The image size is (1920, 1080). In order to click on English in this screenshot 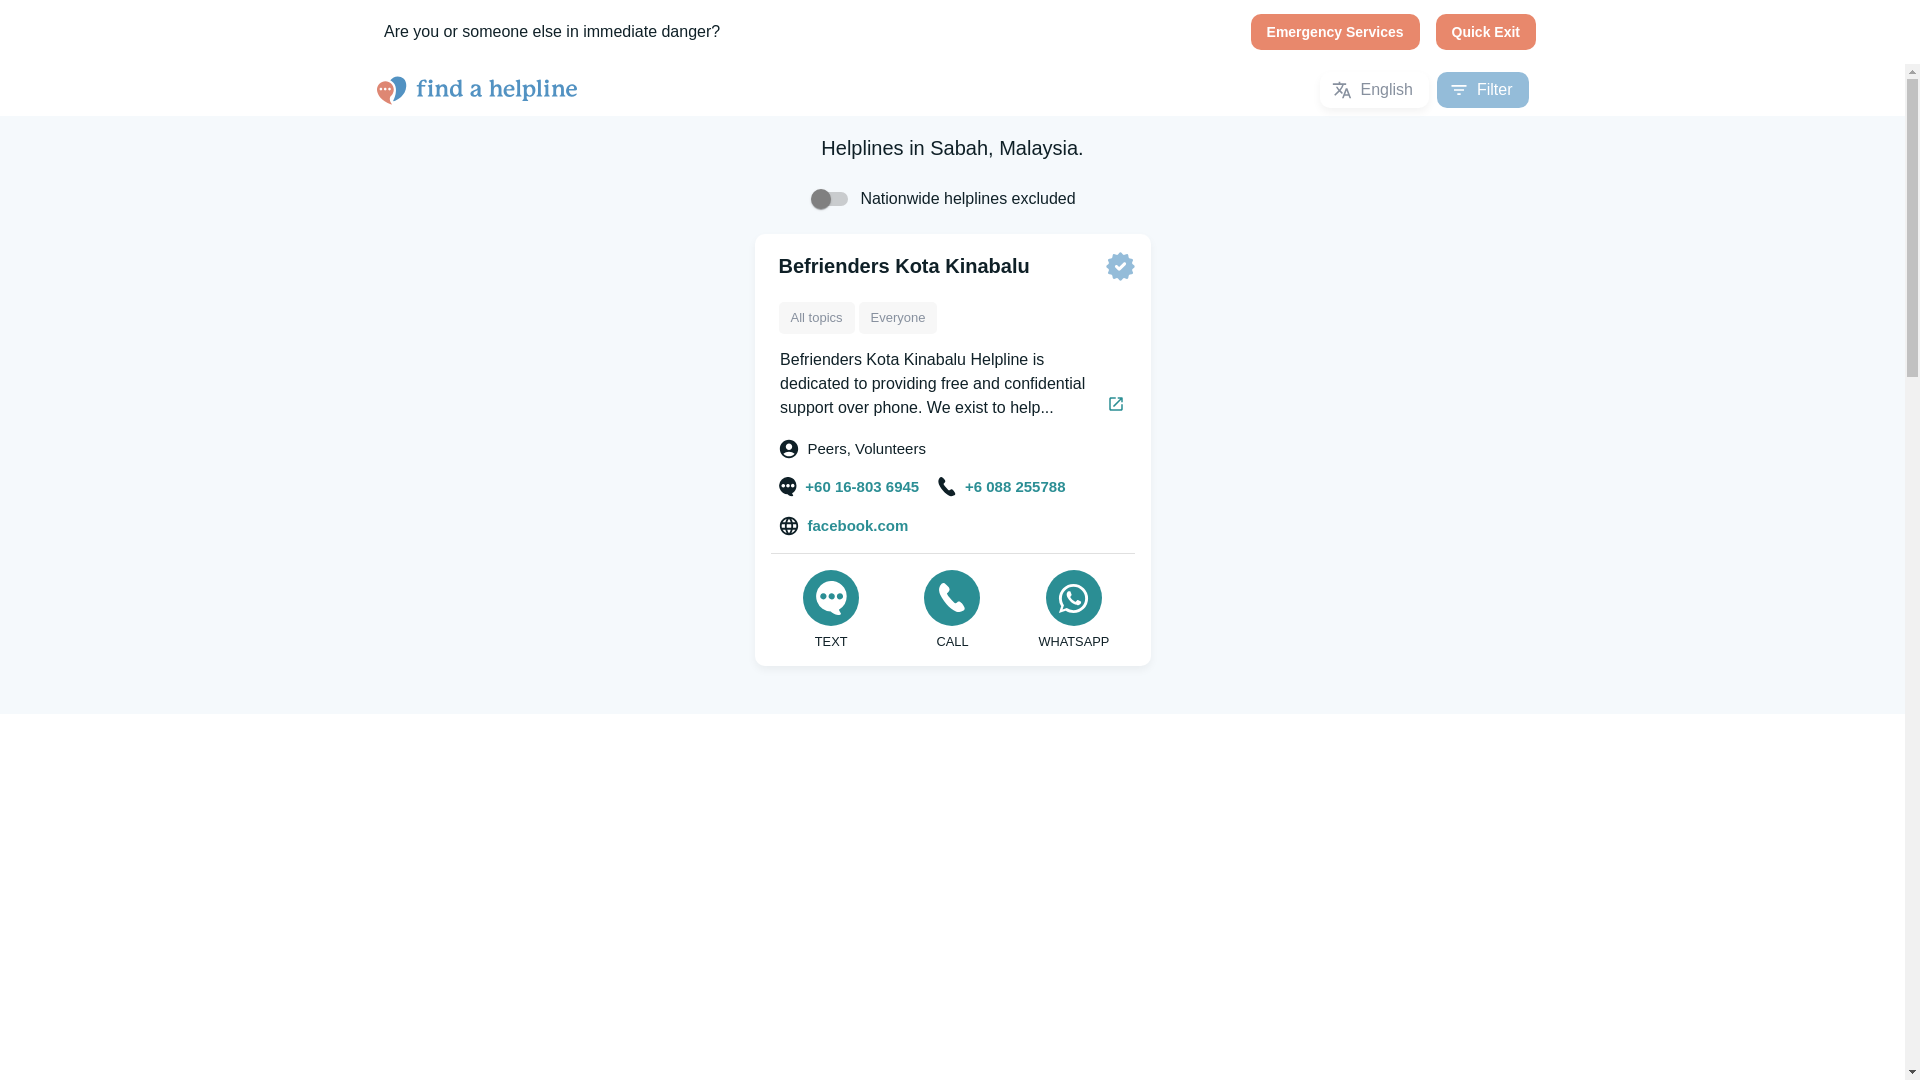, I will do `click(1374, 90)`.